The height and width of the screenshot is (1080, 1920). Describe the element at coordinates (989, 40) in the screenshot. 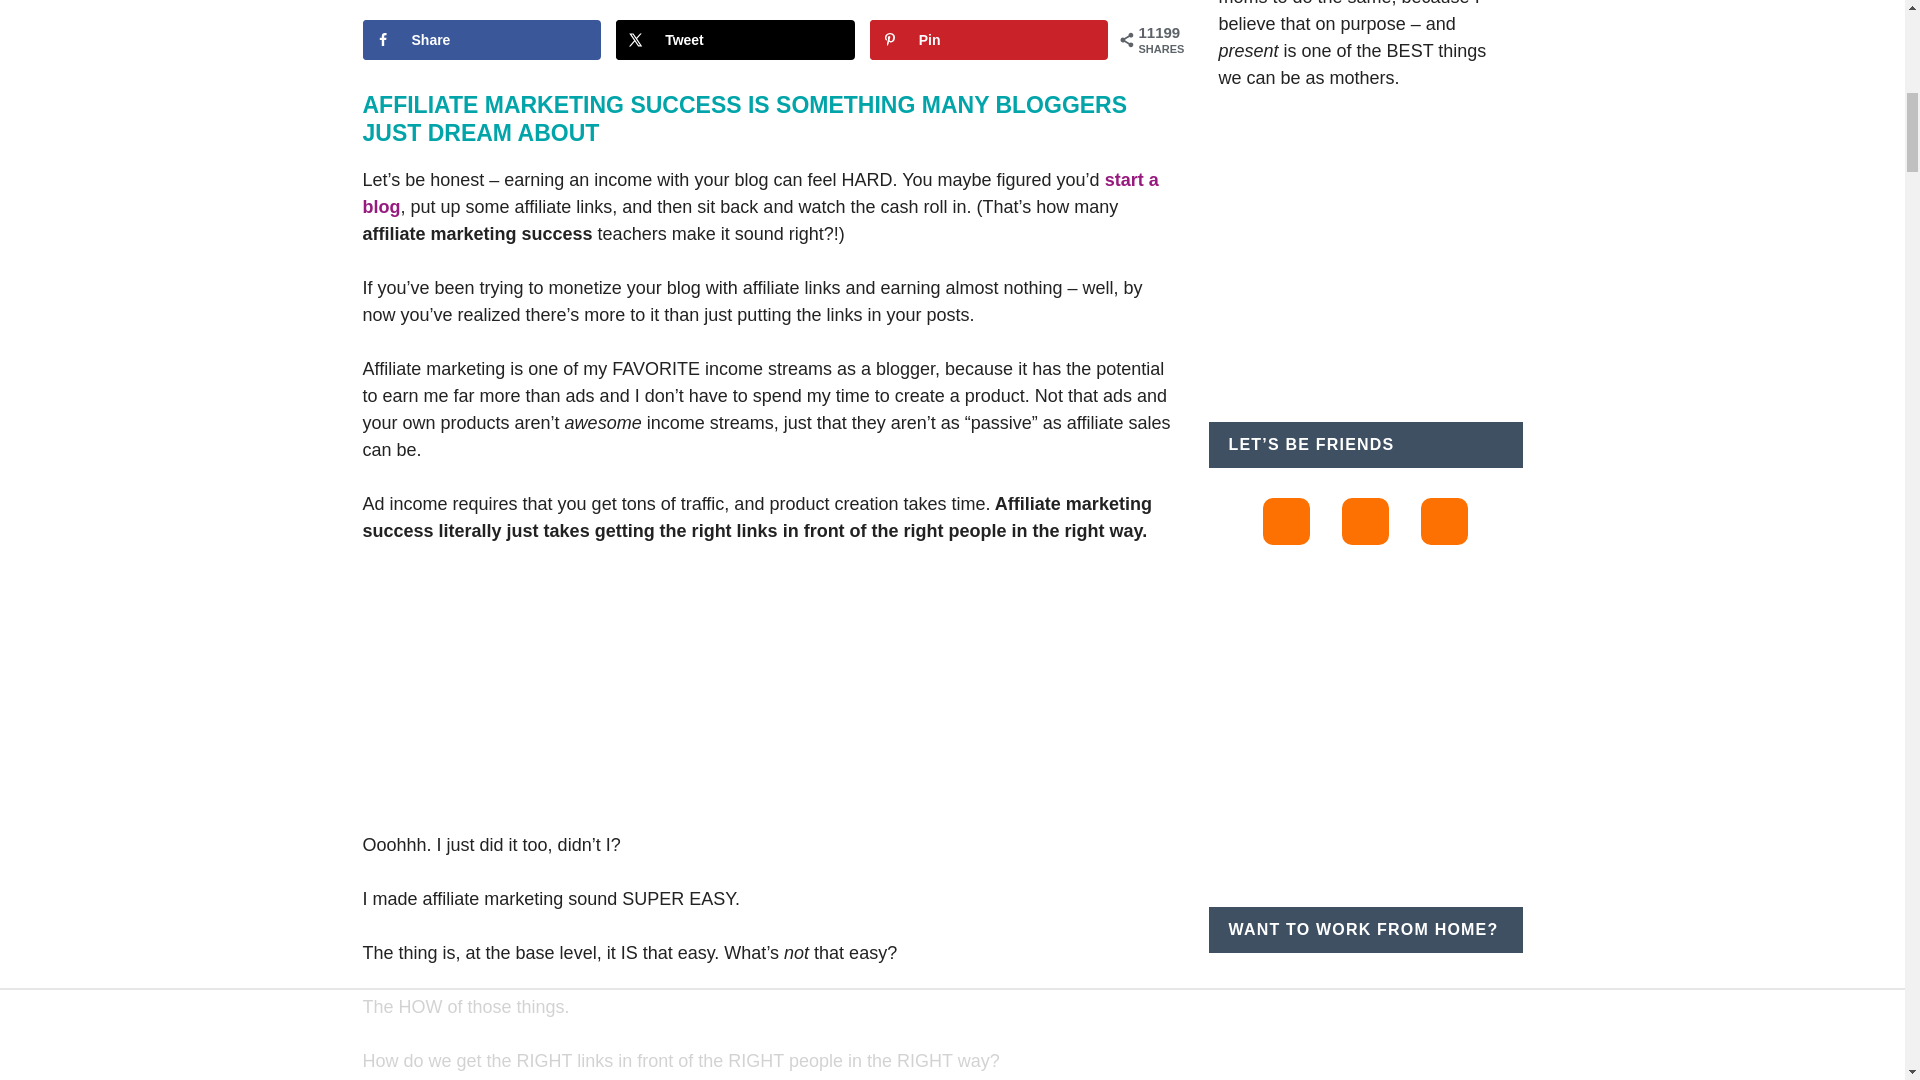

I see `Save to Pinterest` at that location.